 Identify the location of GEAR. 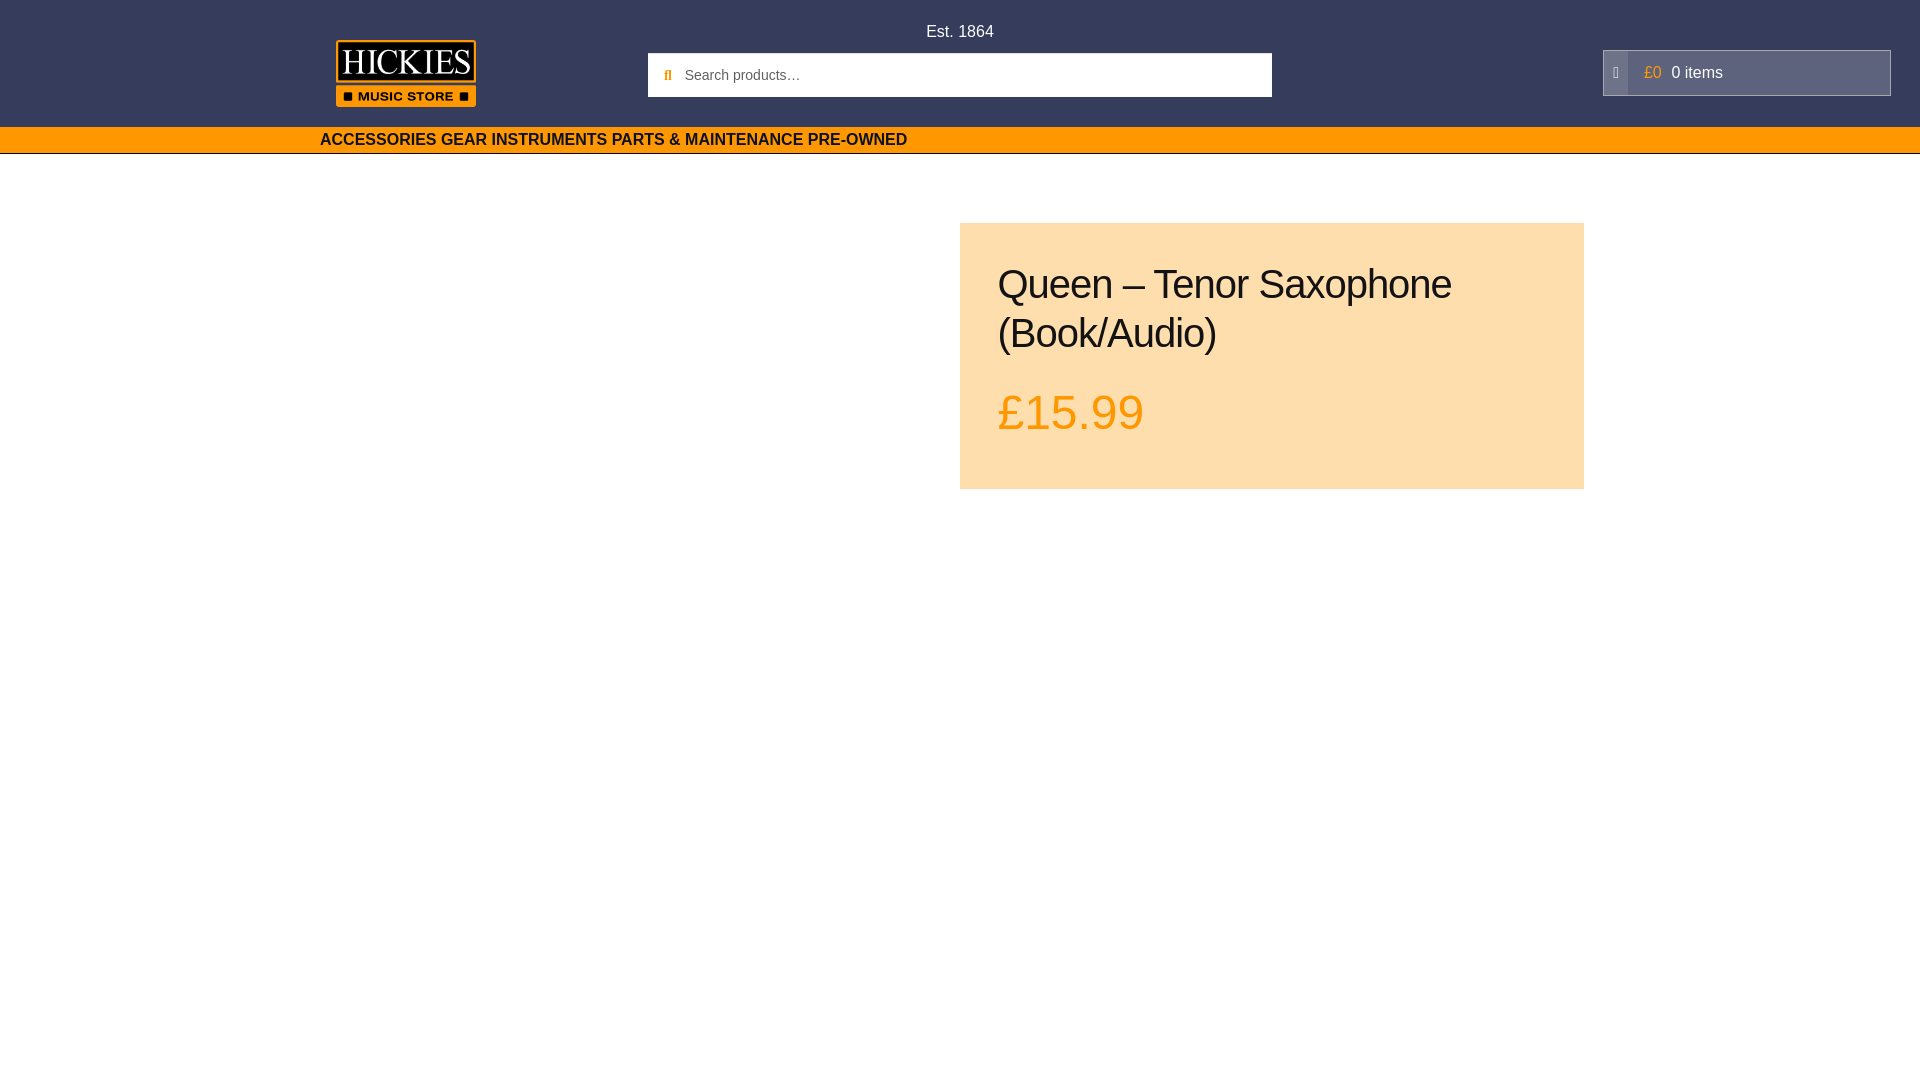
(464, 140).